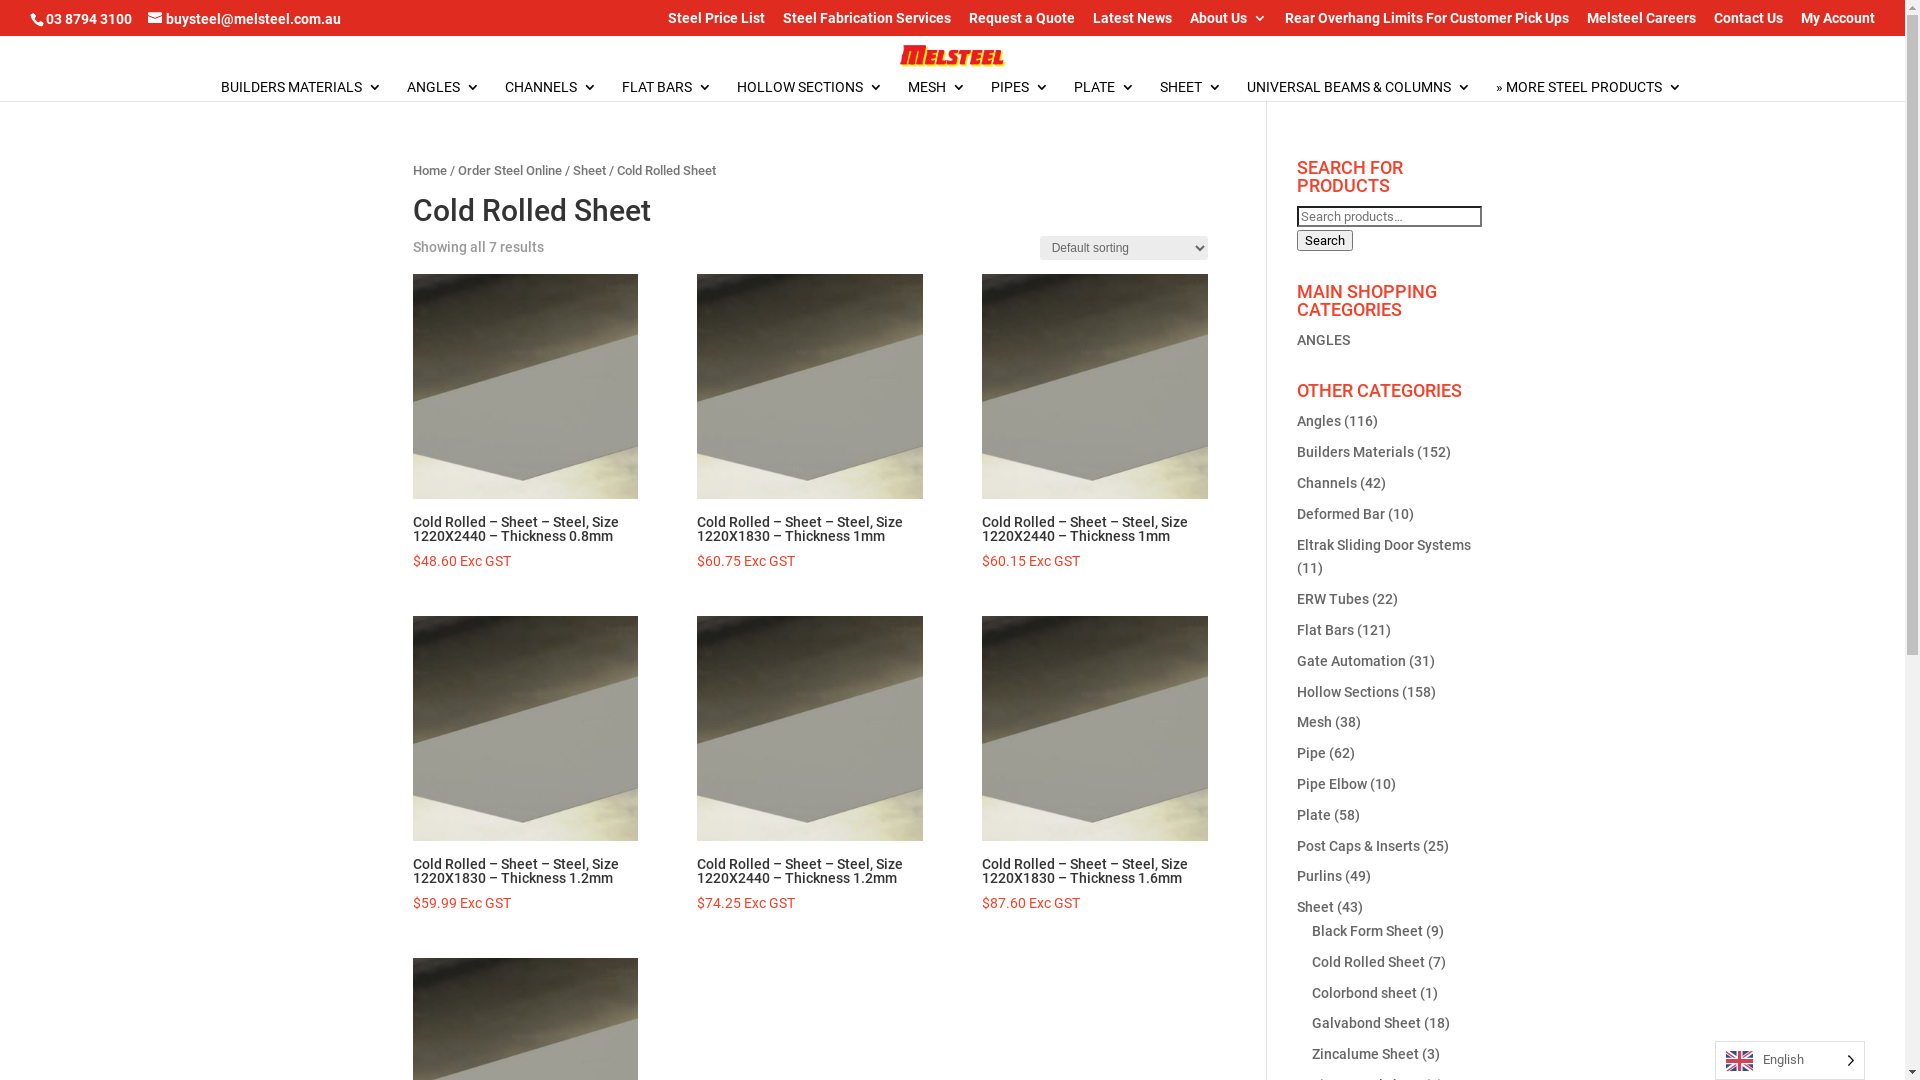 The height and width of the screenshot is (1080, 1920). What do you see at coordinates (1316, 907) in the screenshot?
I see `Sheet` at bounding box center [1316, 907].